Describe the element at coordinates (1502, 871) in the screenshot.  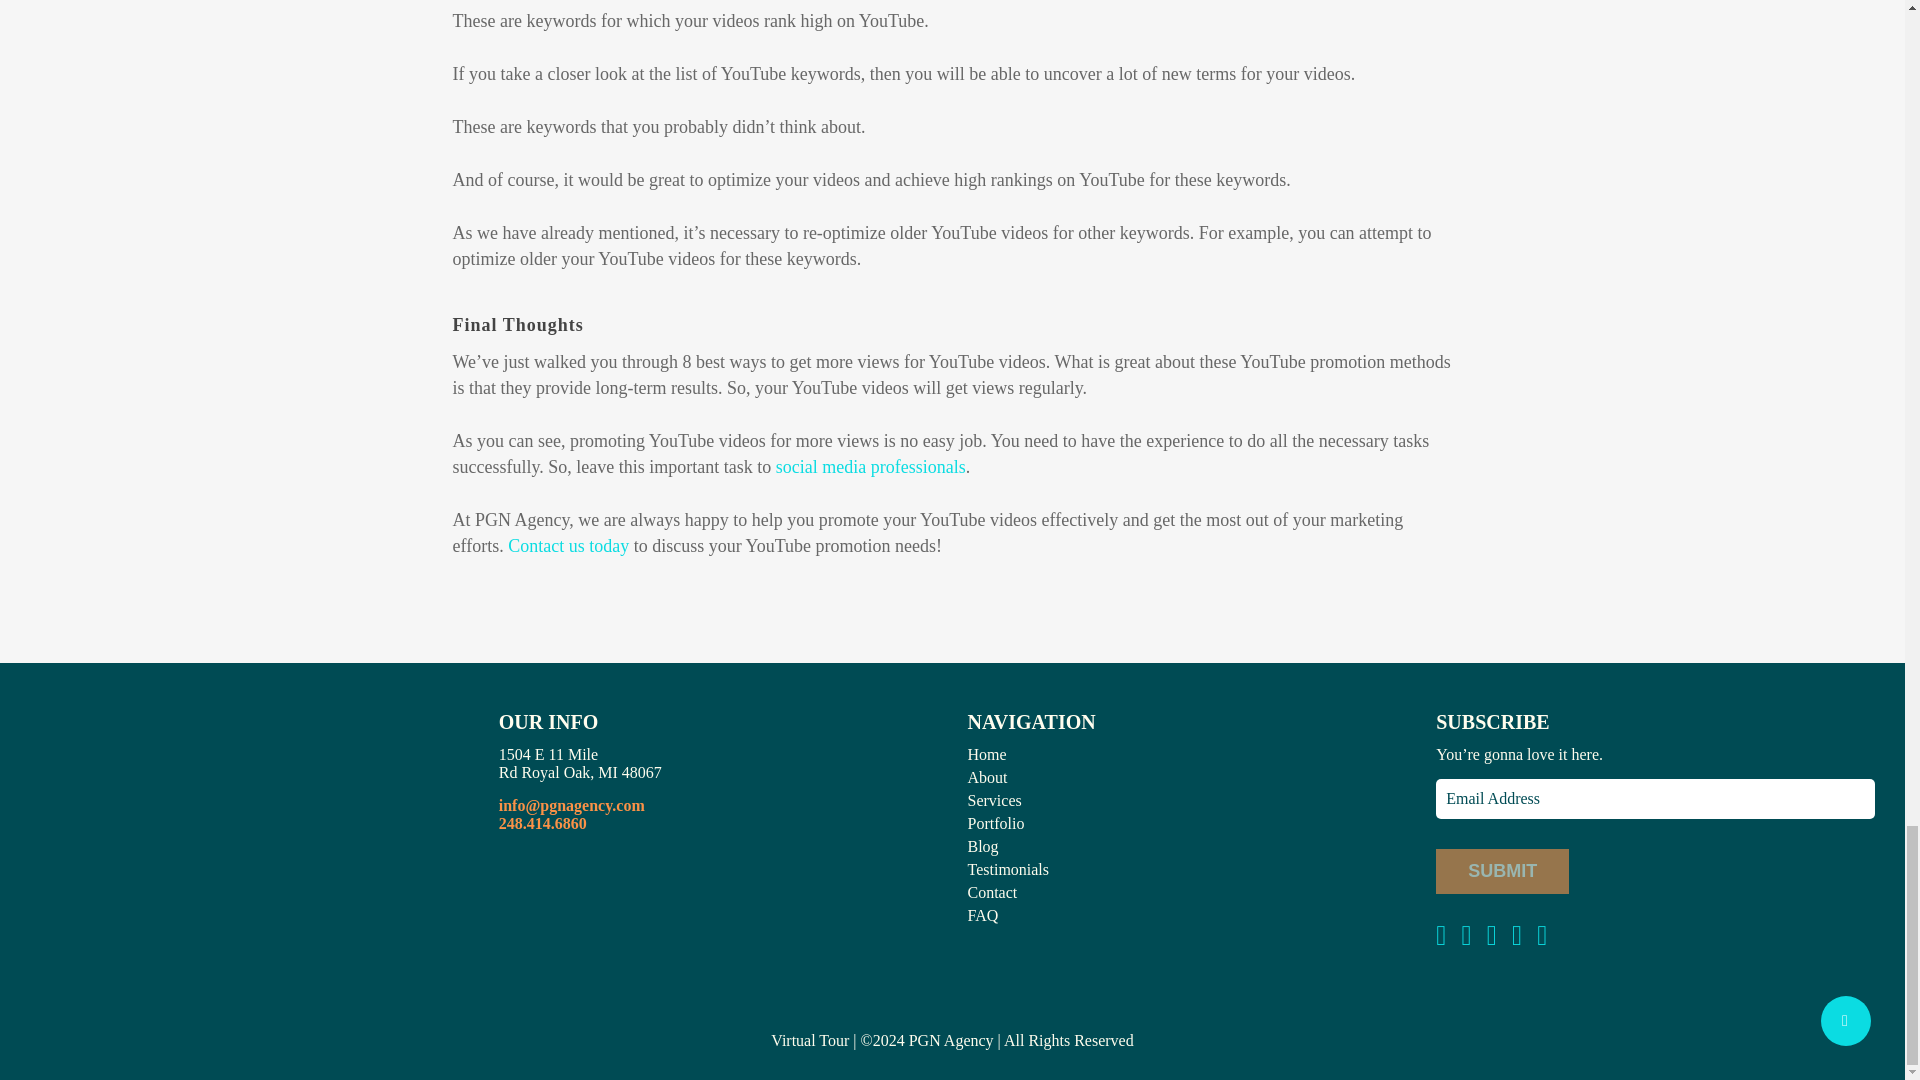
I see `SUBMIT` at that location.